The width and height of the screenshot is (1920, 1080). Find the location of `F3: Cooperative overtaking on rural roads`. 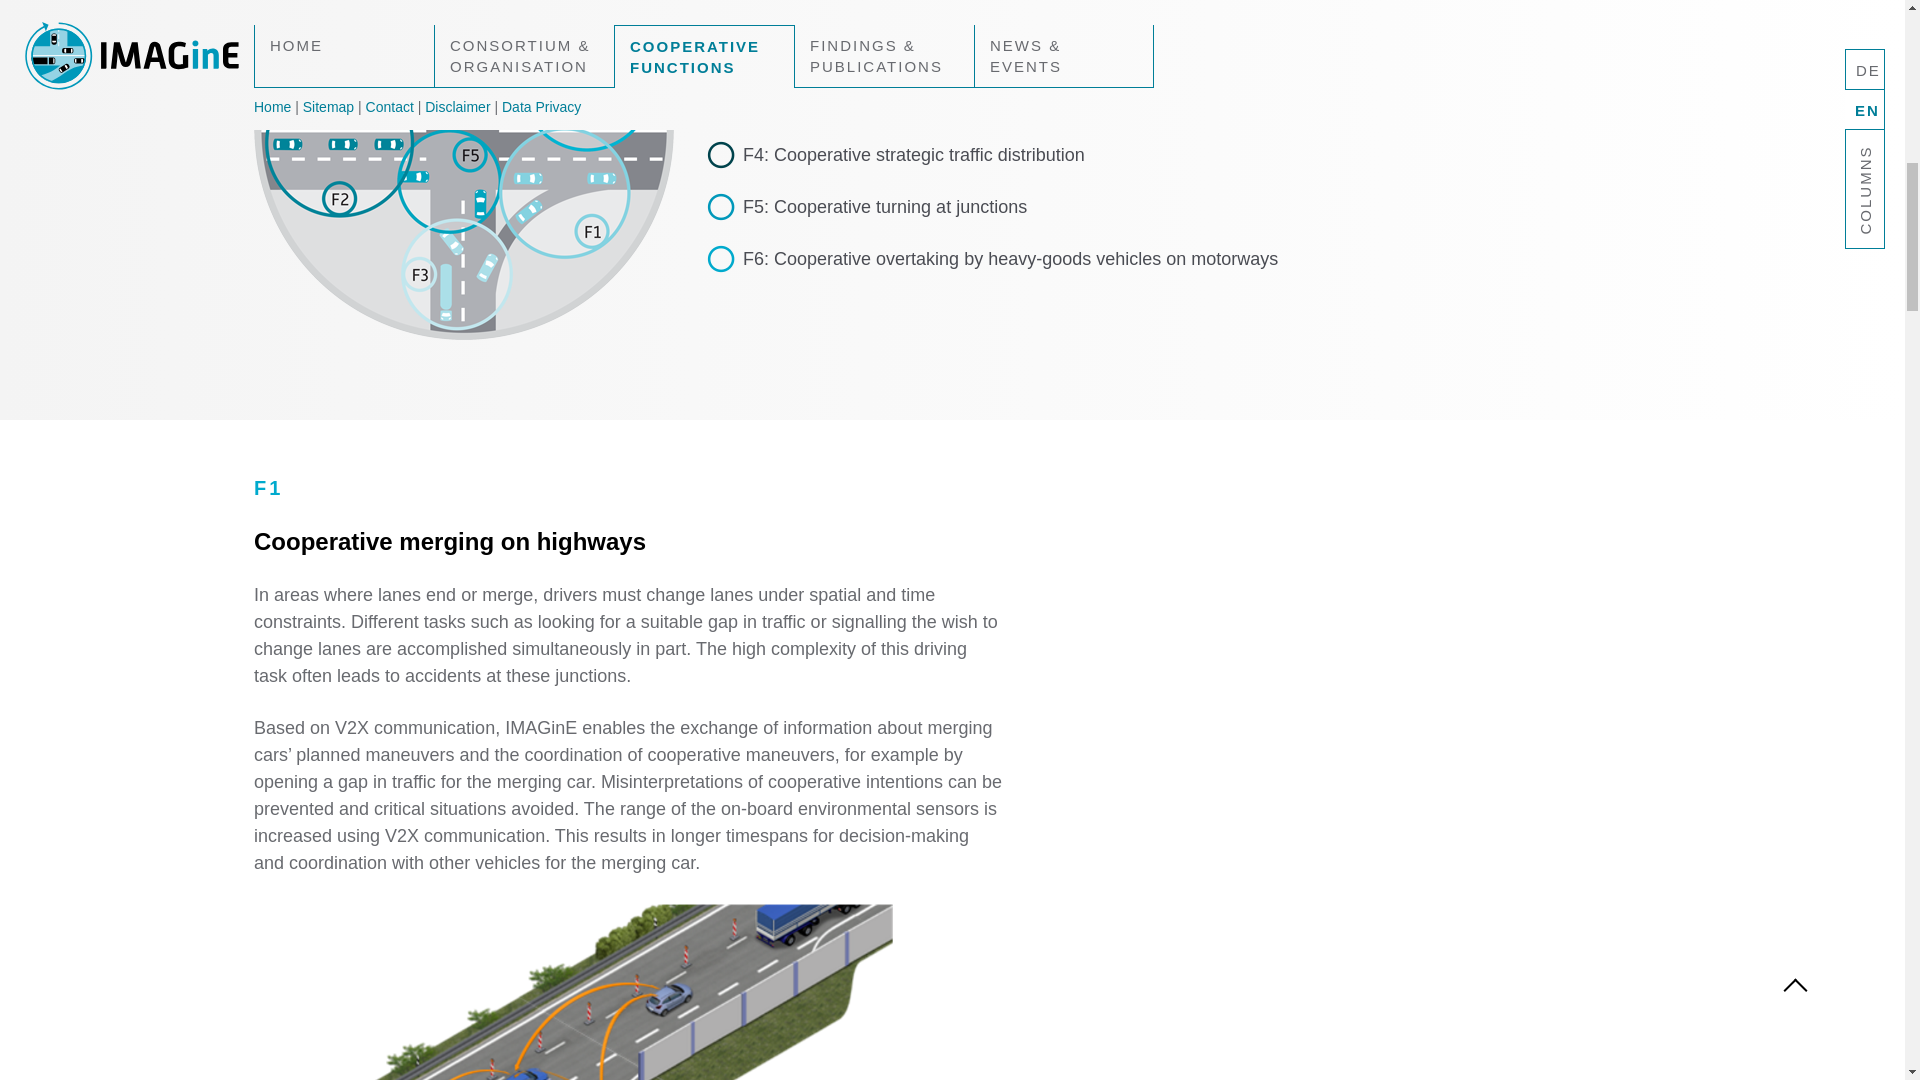

F3: Cooperative overtaking on rural roads is located at coordinates (1010, 102).